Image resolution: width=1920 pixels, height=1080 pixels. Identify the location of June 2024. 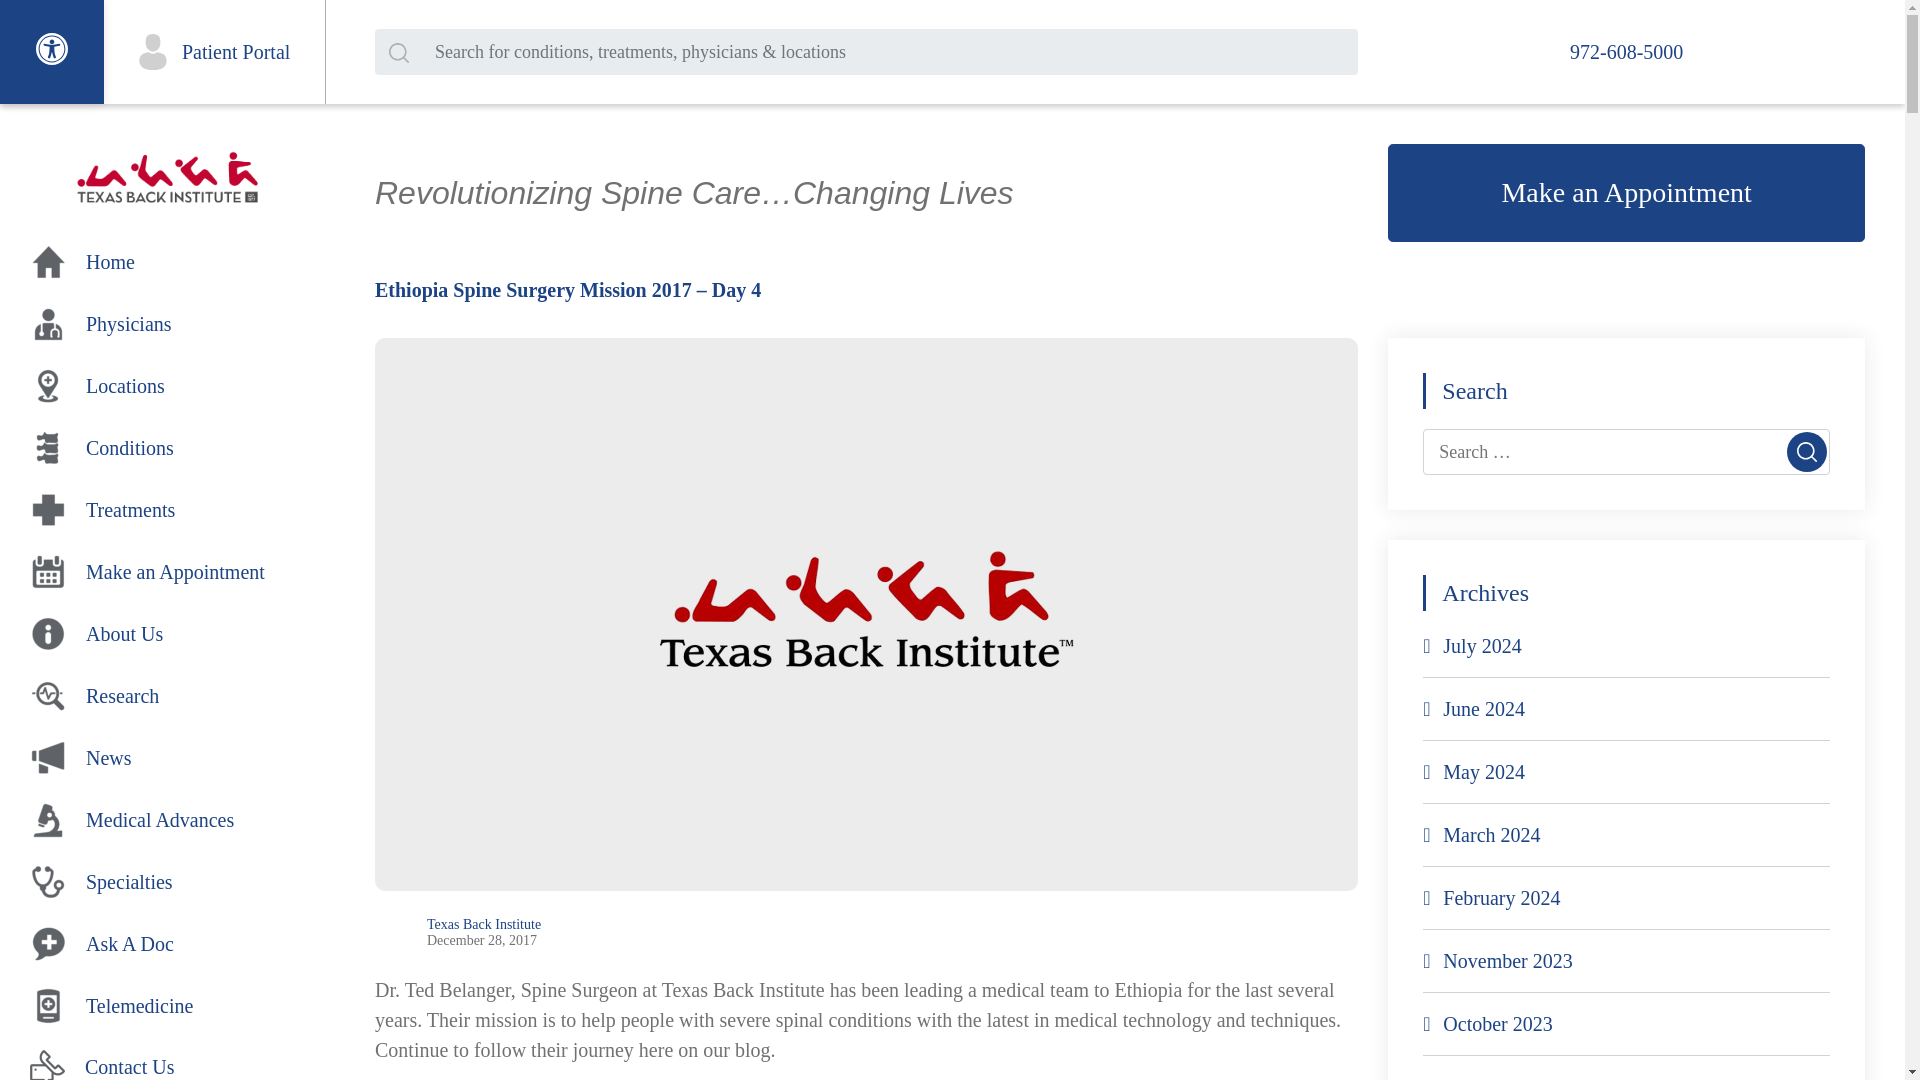
(1473, 708).